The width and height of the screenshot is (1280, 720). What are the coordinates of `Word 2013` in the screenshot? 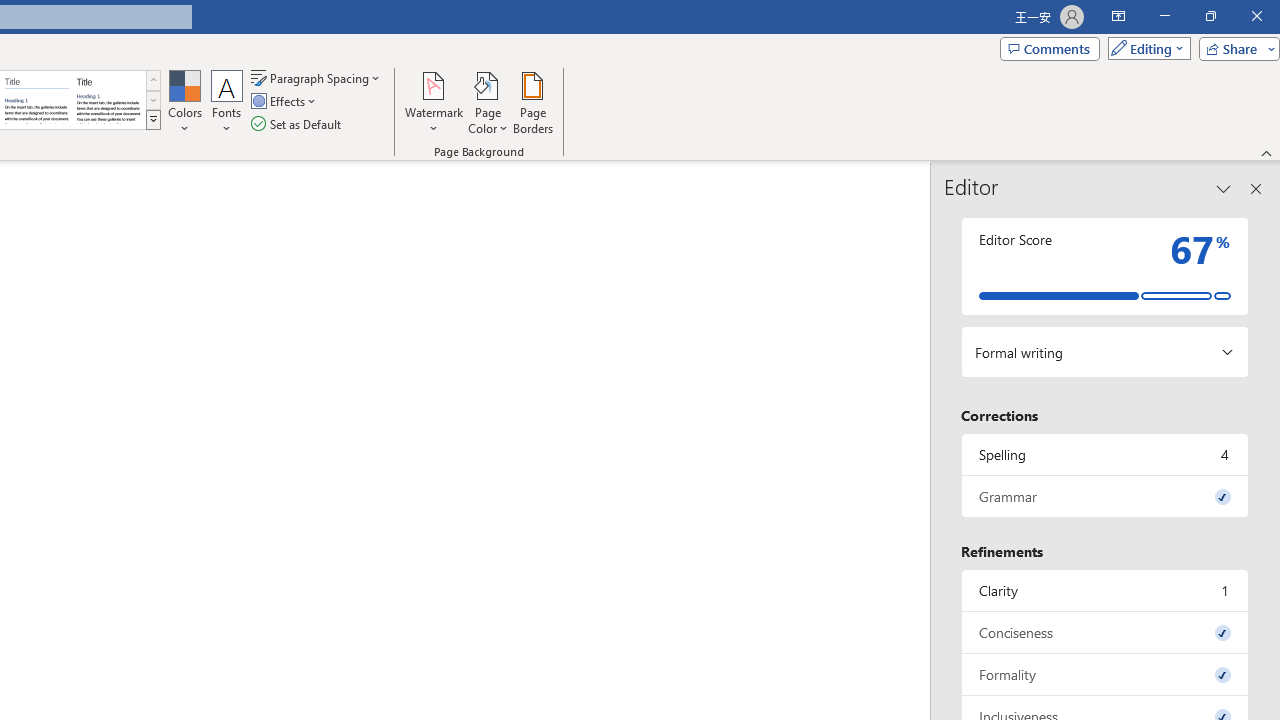 It's located at (108, 100).